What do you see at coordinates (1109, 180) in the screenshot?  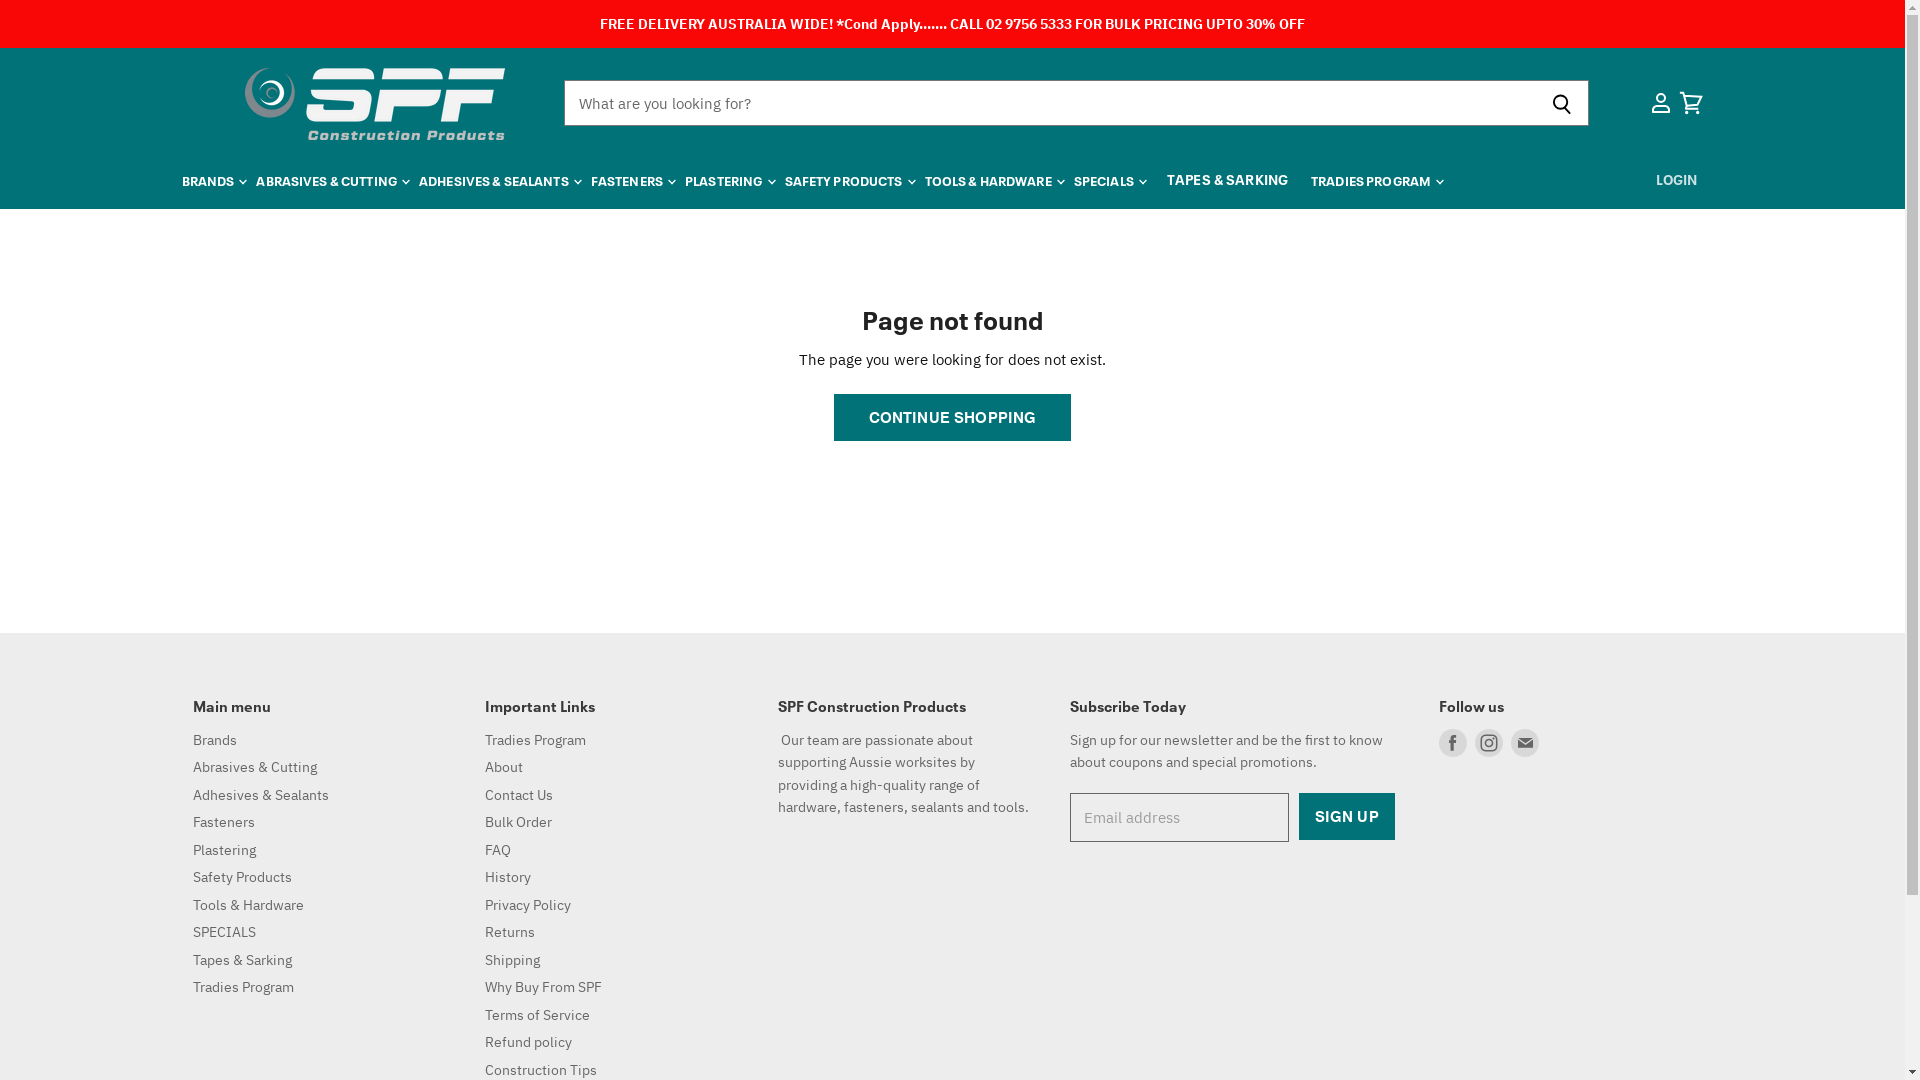 I see `SPECIALS` at bounding box center [1109, 180].